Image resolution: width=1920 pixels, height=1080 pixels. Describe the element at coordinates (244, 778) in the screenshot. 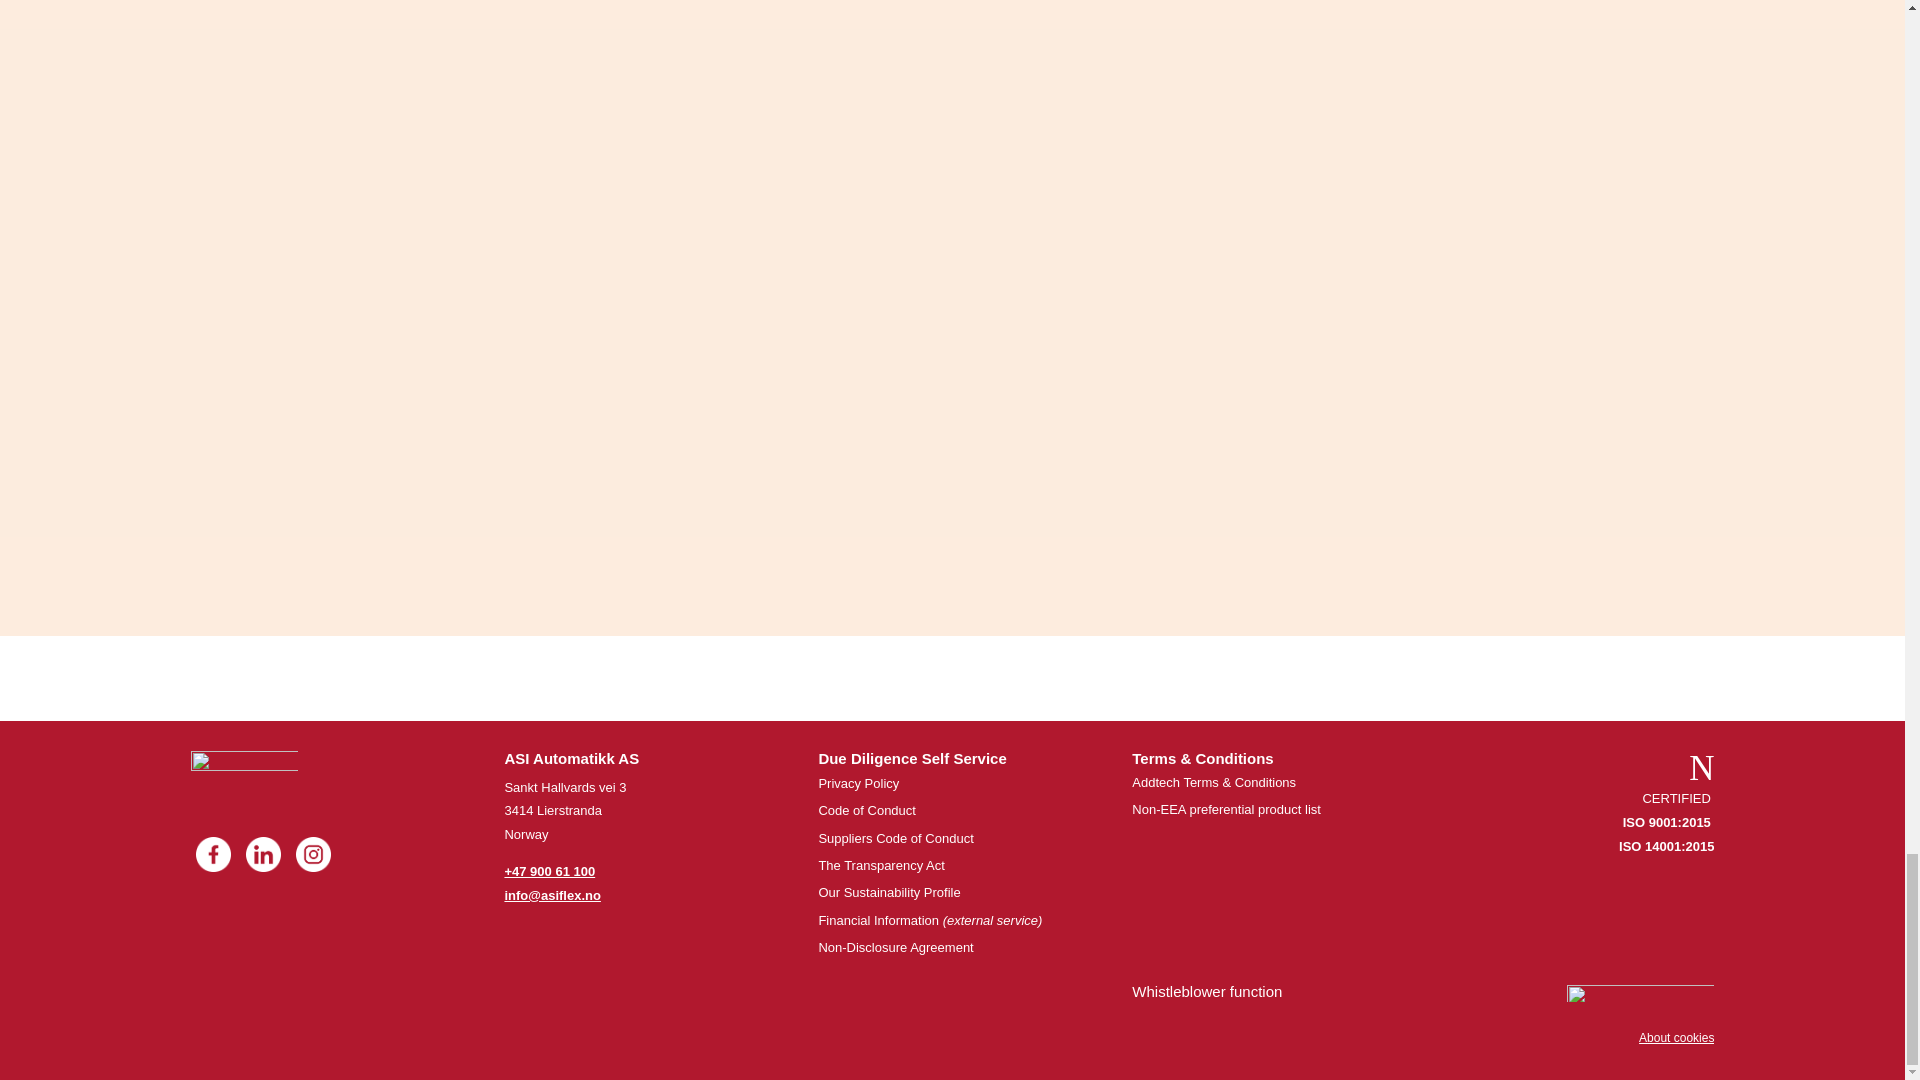

I see `asiflex-w` at that location.